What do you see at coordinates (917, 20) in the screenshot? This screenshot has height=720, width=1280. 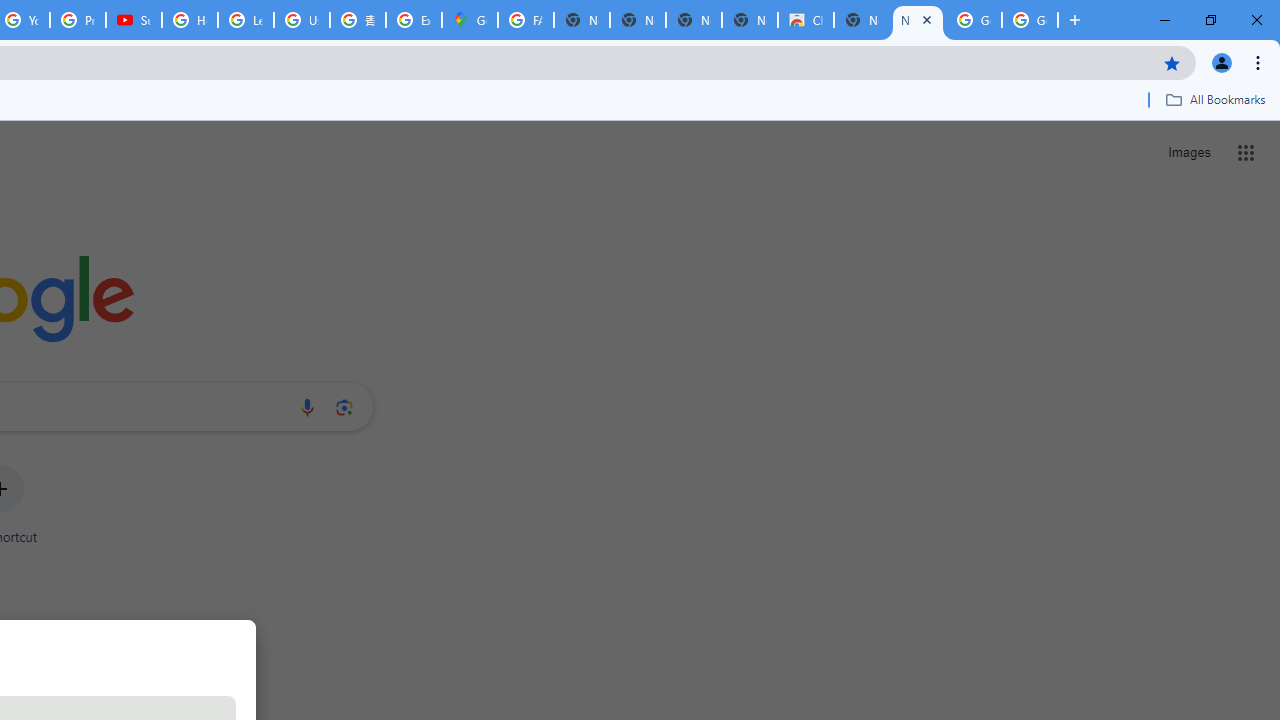 I see `New Tab` at bounding box center [917, 20].